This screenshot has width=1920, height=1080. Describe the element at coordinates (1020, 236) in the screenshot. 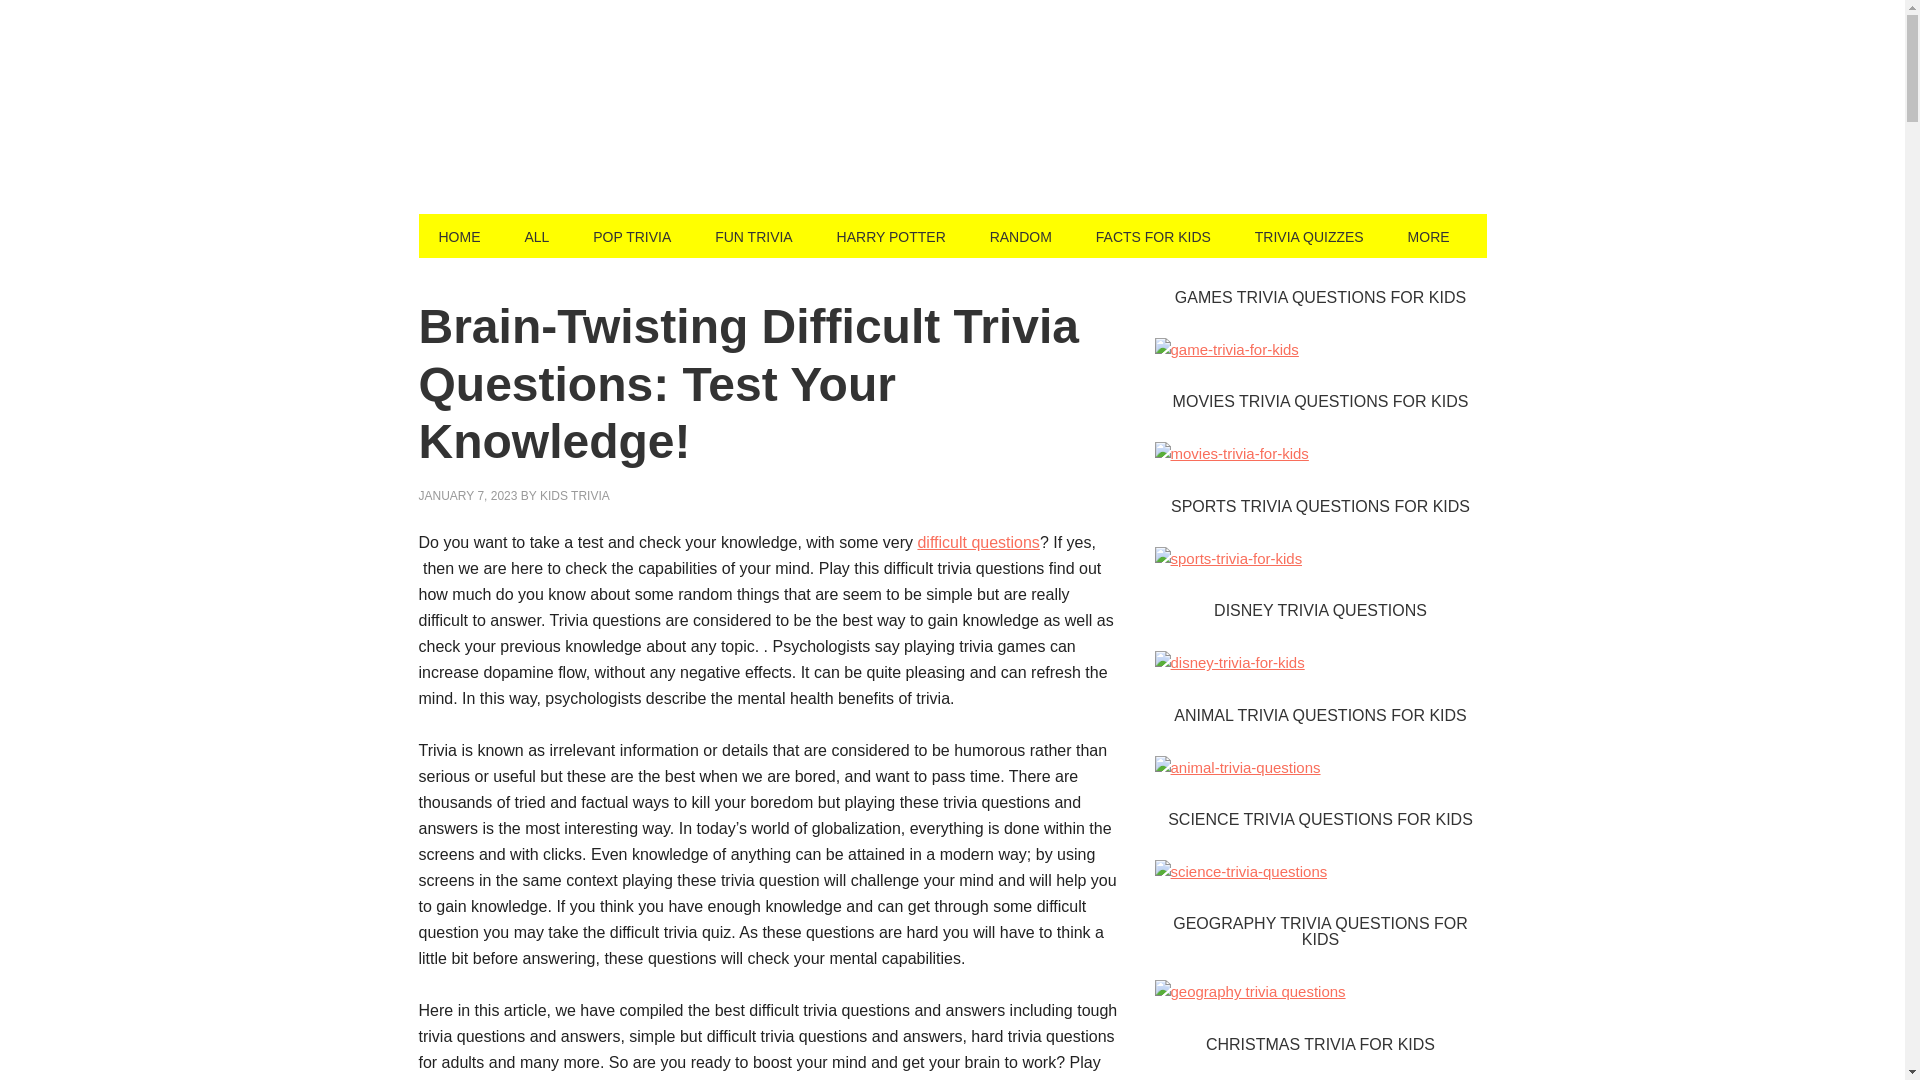

I see `RANDOM` at that location.